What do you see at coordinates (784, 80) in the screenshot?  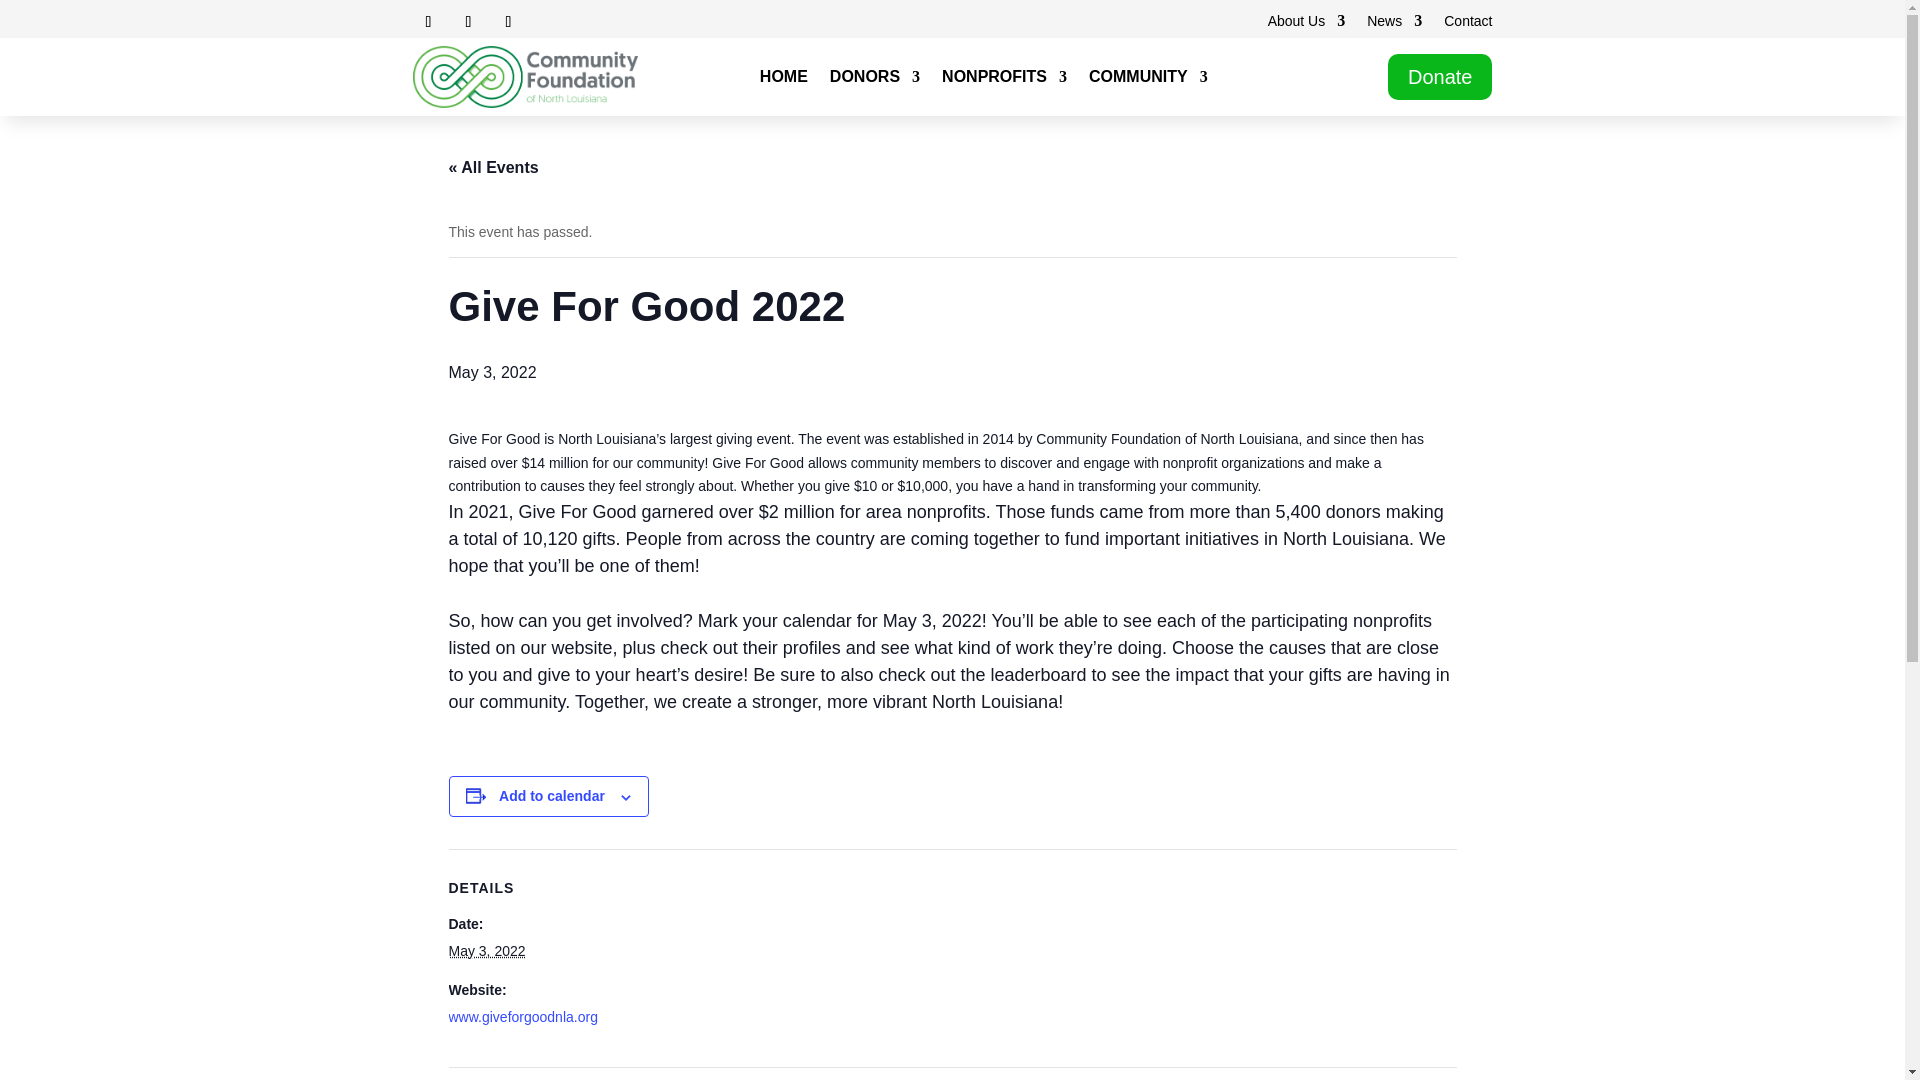 I see `HOME` at bounding box center [784, 80].